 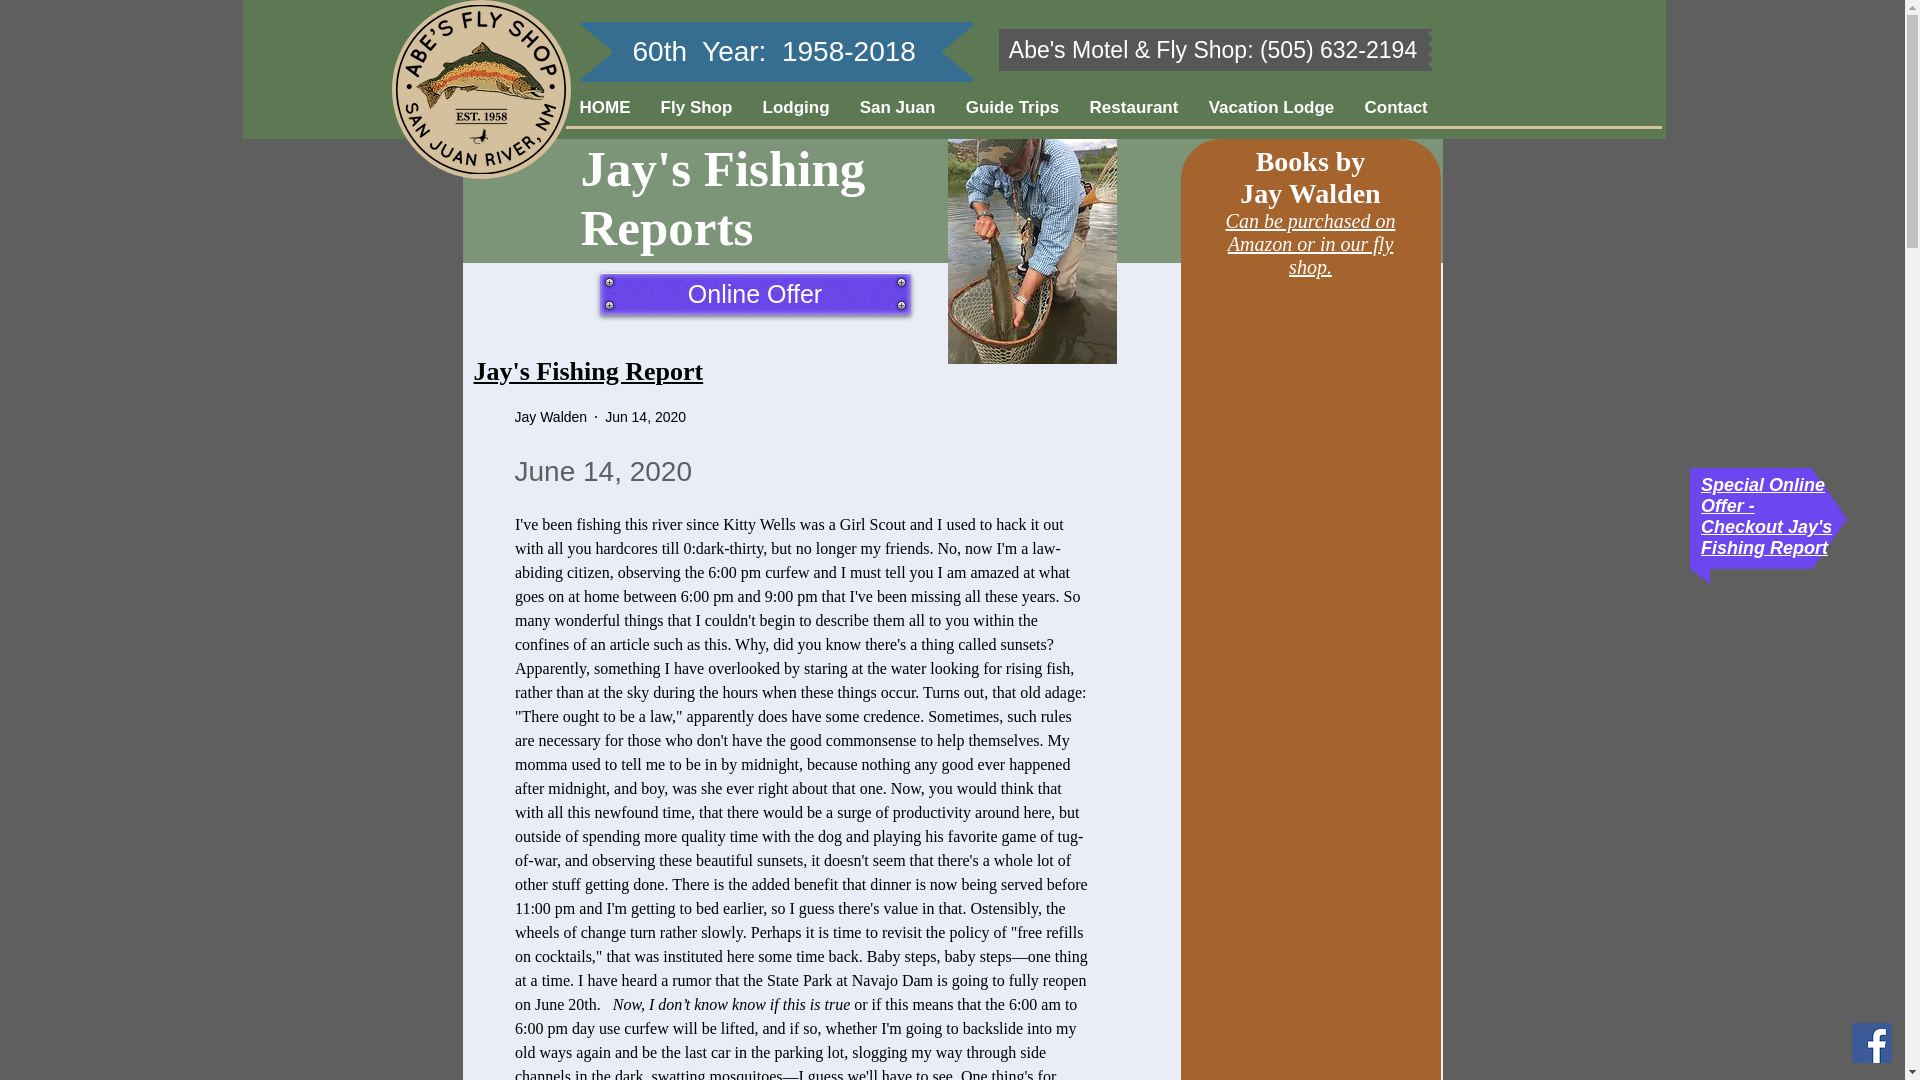 What do you see at coordinates (550, 416) in the screenshot?
I see `Jay Walden` at bounding box center [550, 416].